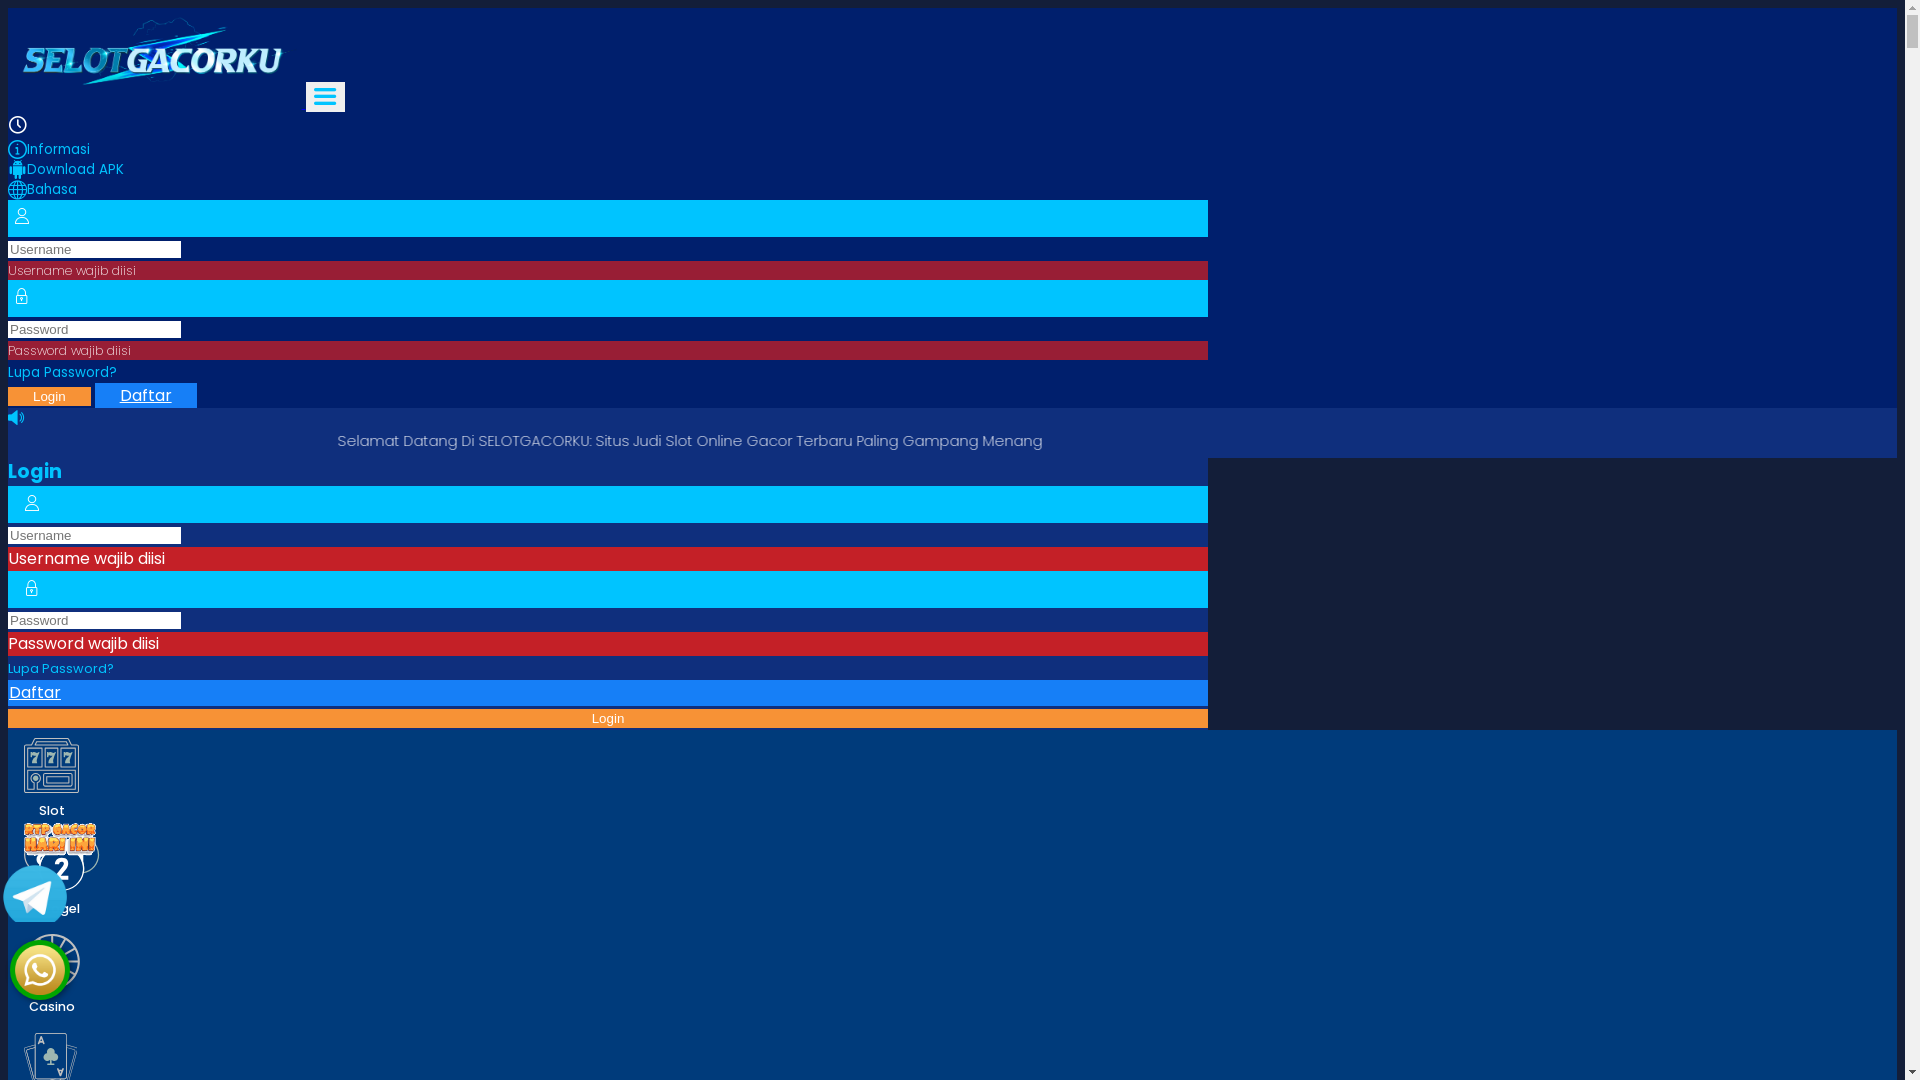 Image resolution: width=1920 pixels, height=1080 pixels. Describe the element at coordinates (62, 877) in the screenshot. I see `Togel` at that location.